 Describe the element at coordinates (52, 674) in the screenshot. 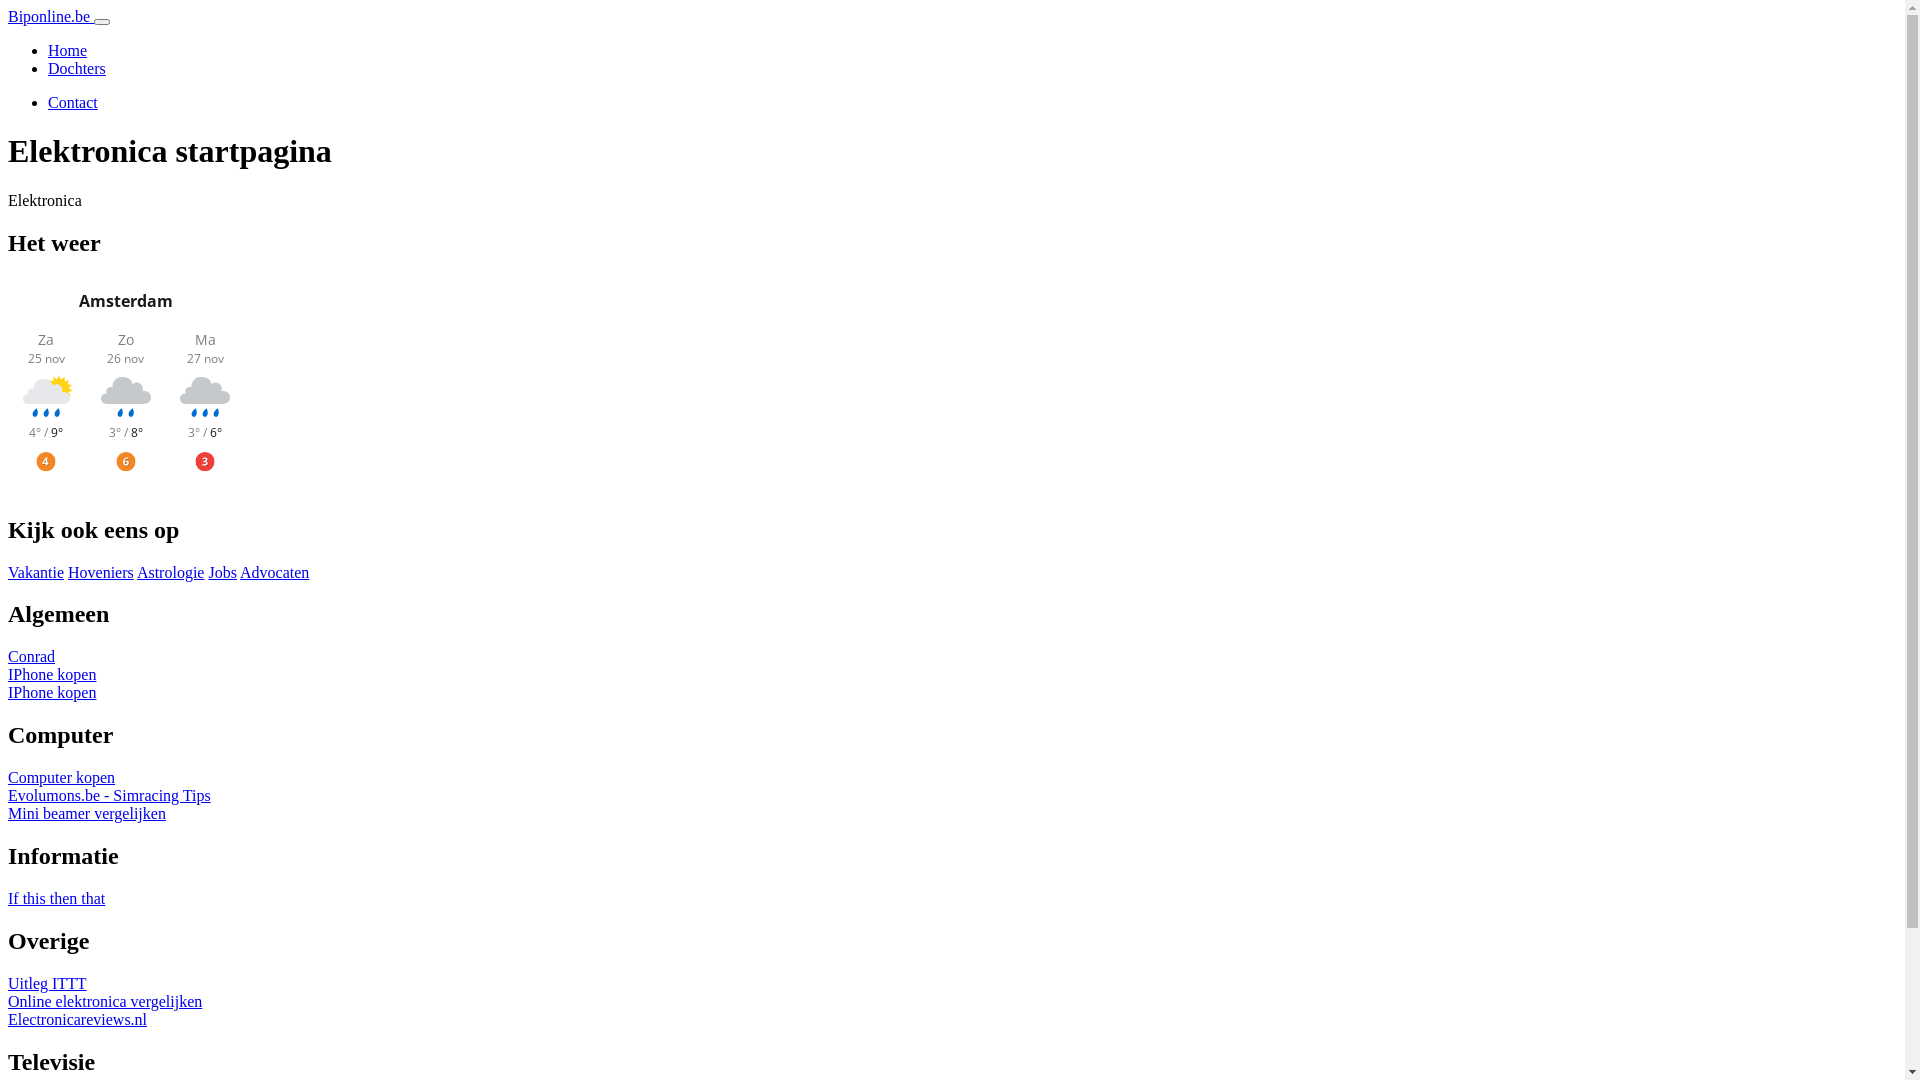

I see `IPhone kopen` at that location.